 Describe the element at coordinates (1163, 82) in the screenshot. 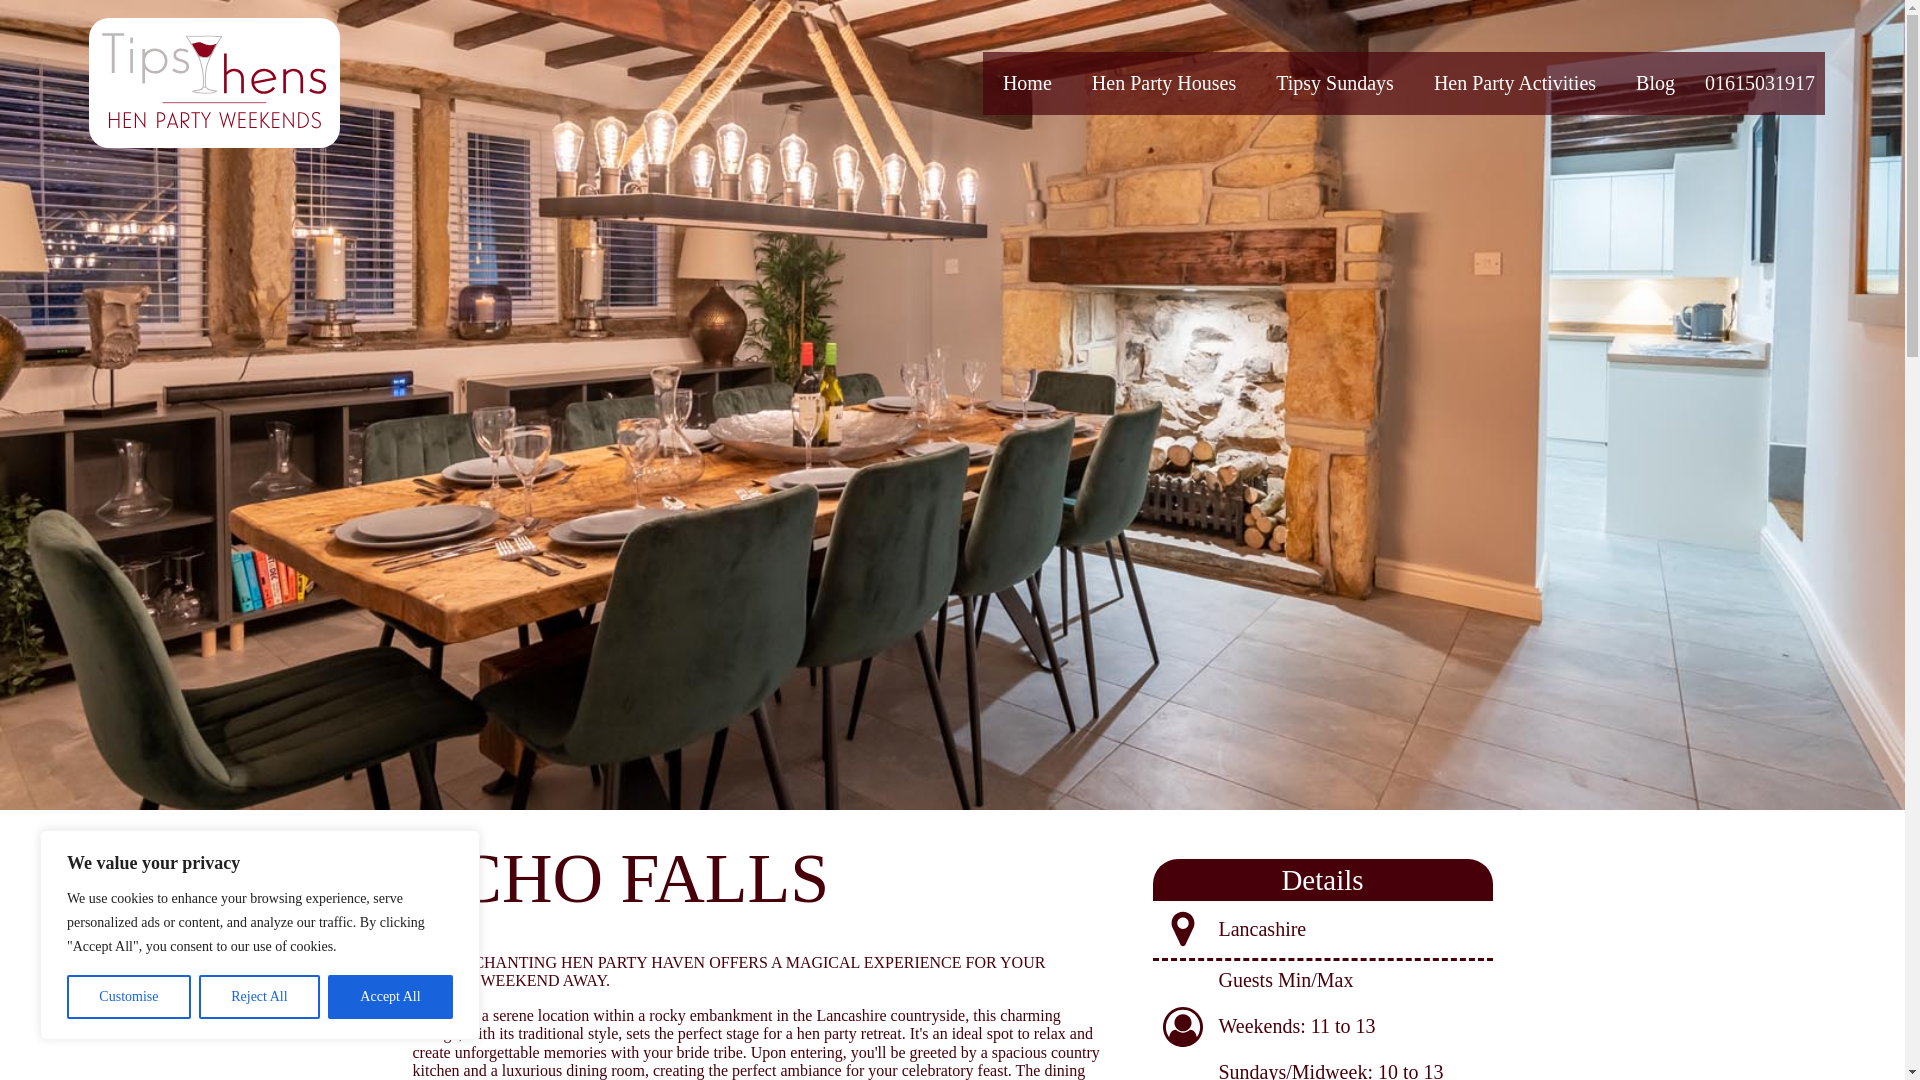

I see `Hen Party Houses` at that location.